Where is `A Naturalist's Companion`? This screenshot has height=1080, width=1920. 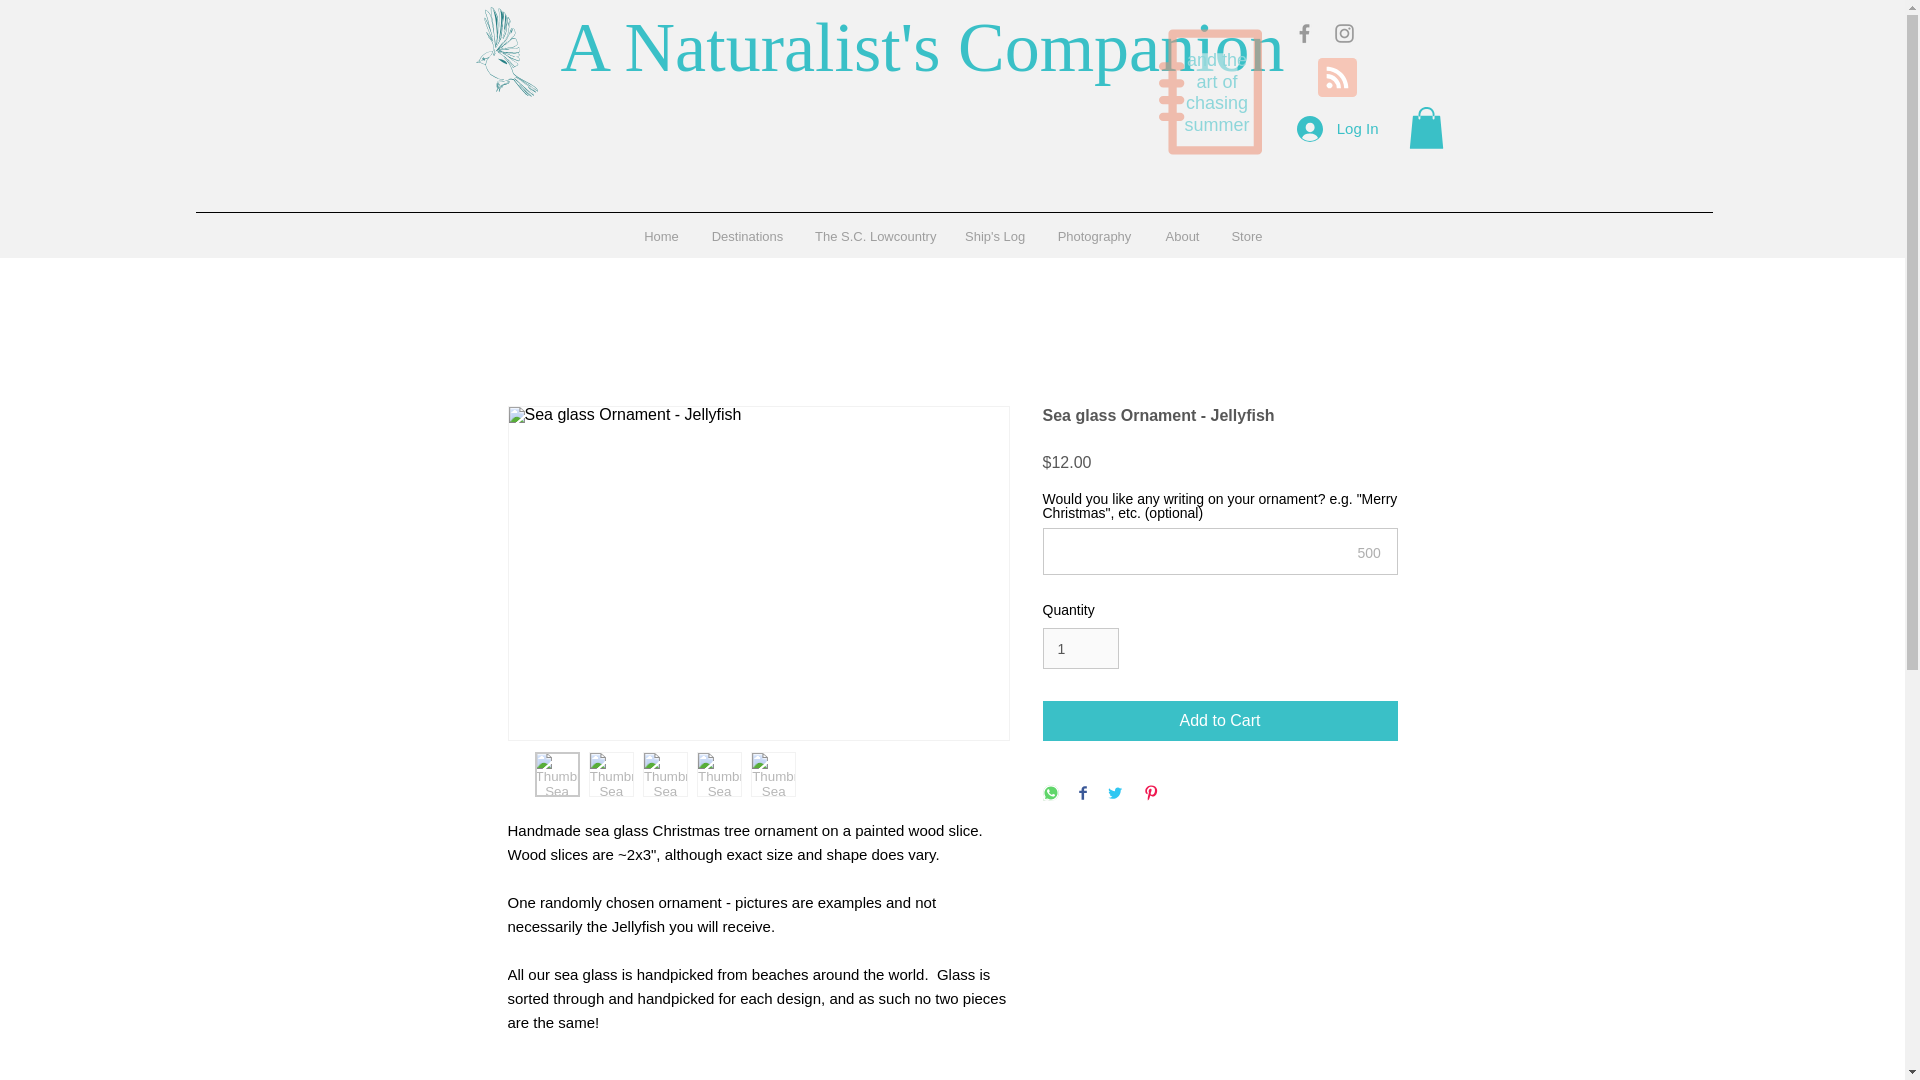
A Naturalist's Companion is located at coordinates (922, 46).